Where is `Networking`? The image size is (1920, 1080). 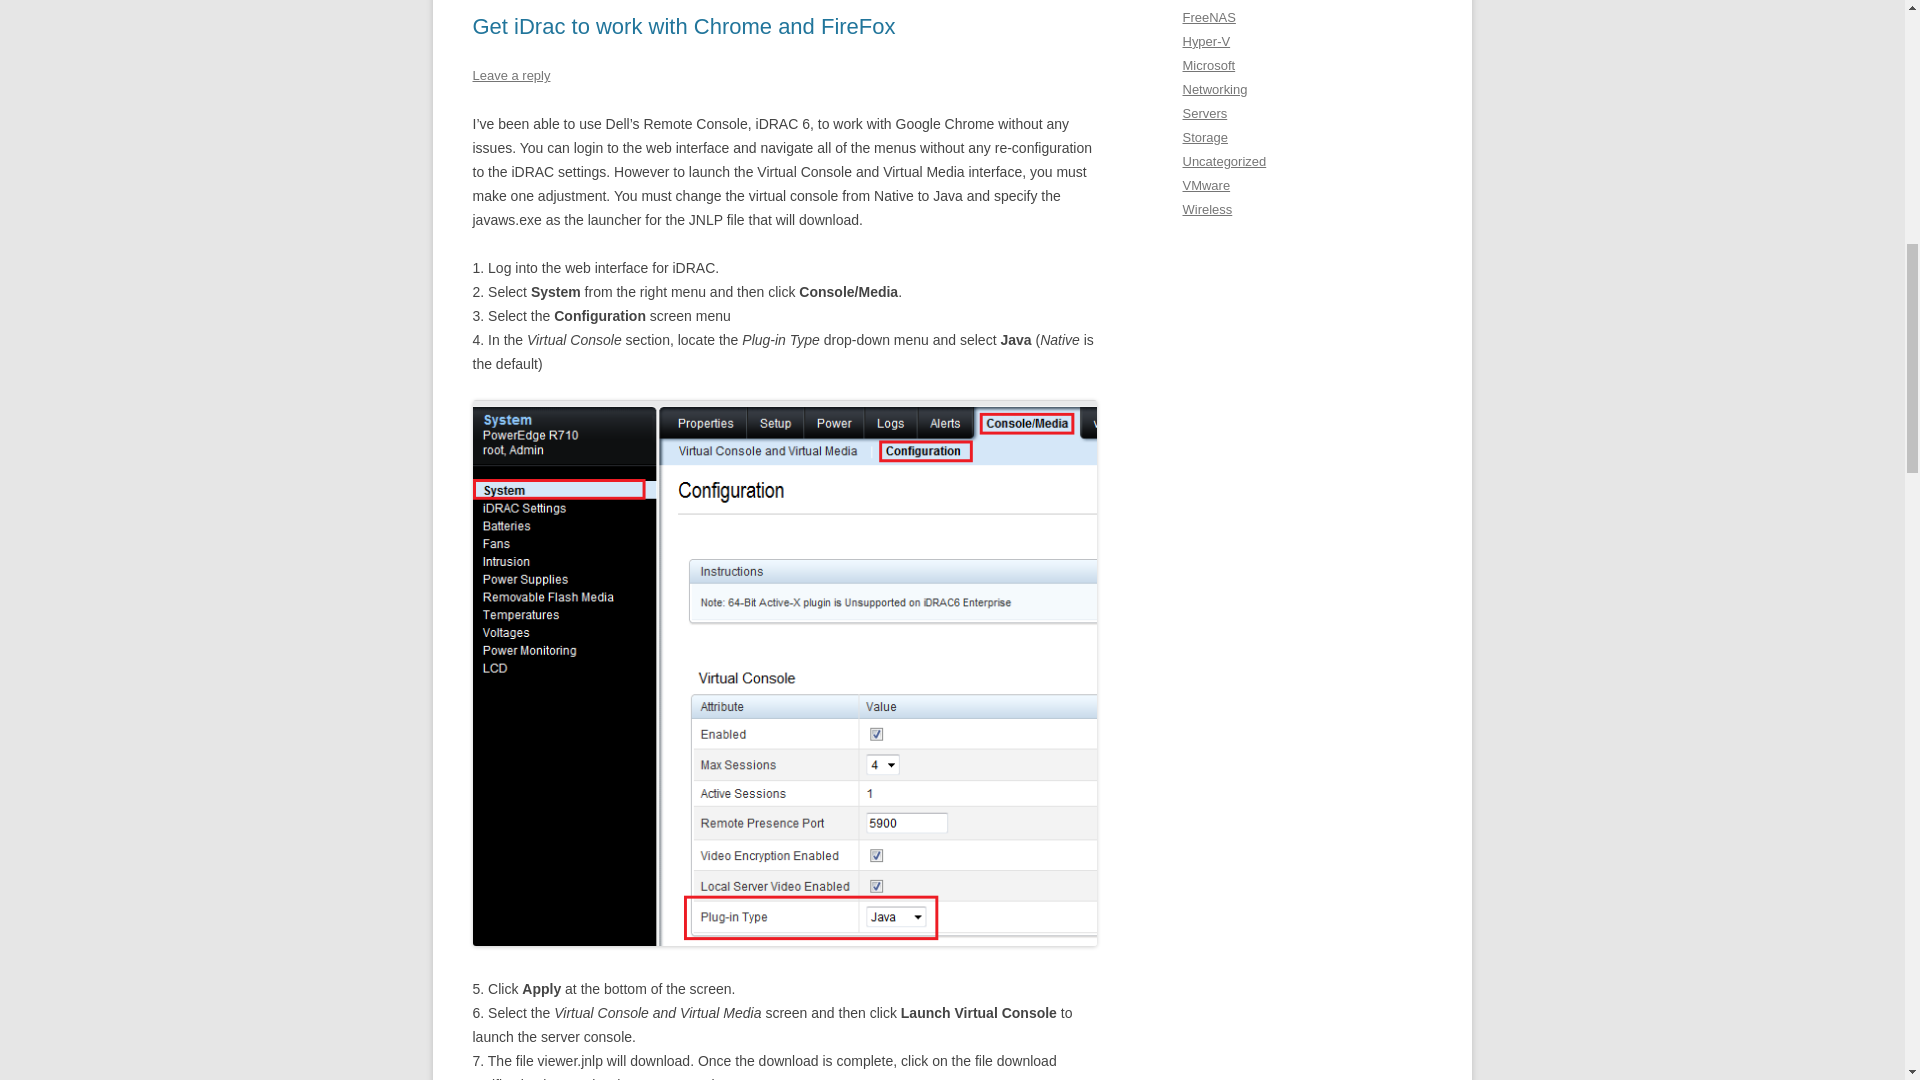
Networking is located at coordinates (1214, 90).